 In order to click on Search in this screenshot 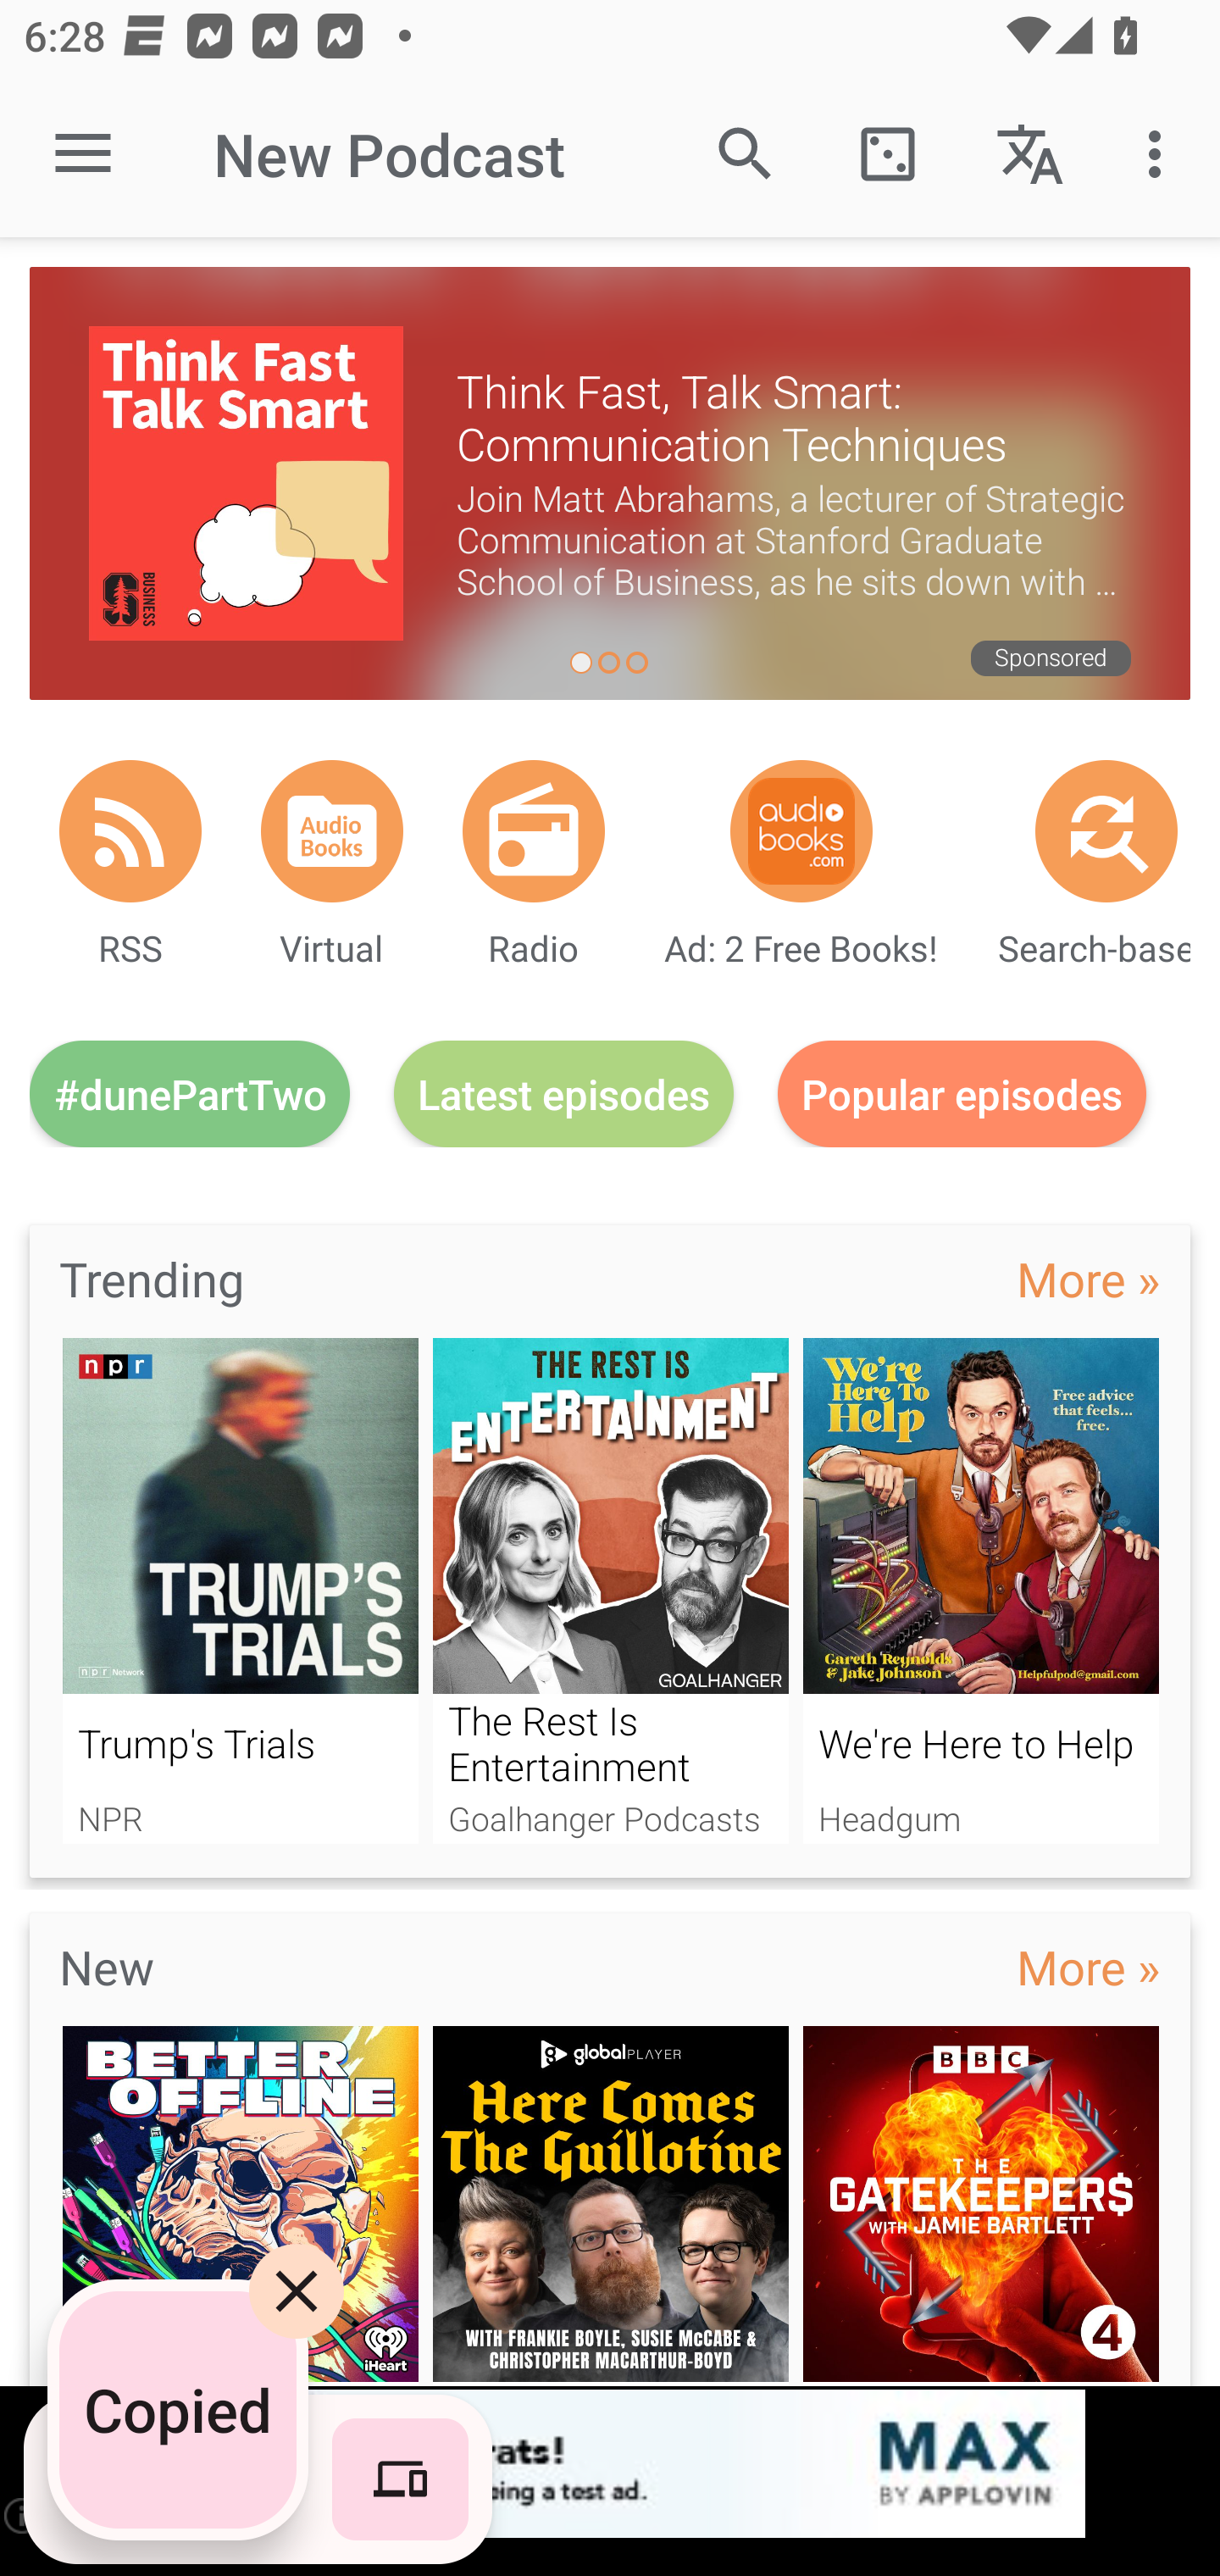, I will do `click(746, 154)`.